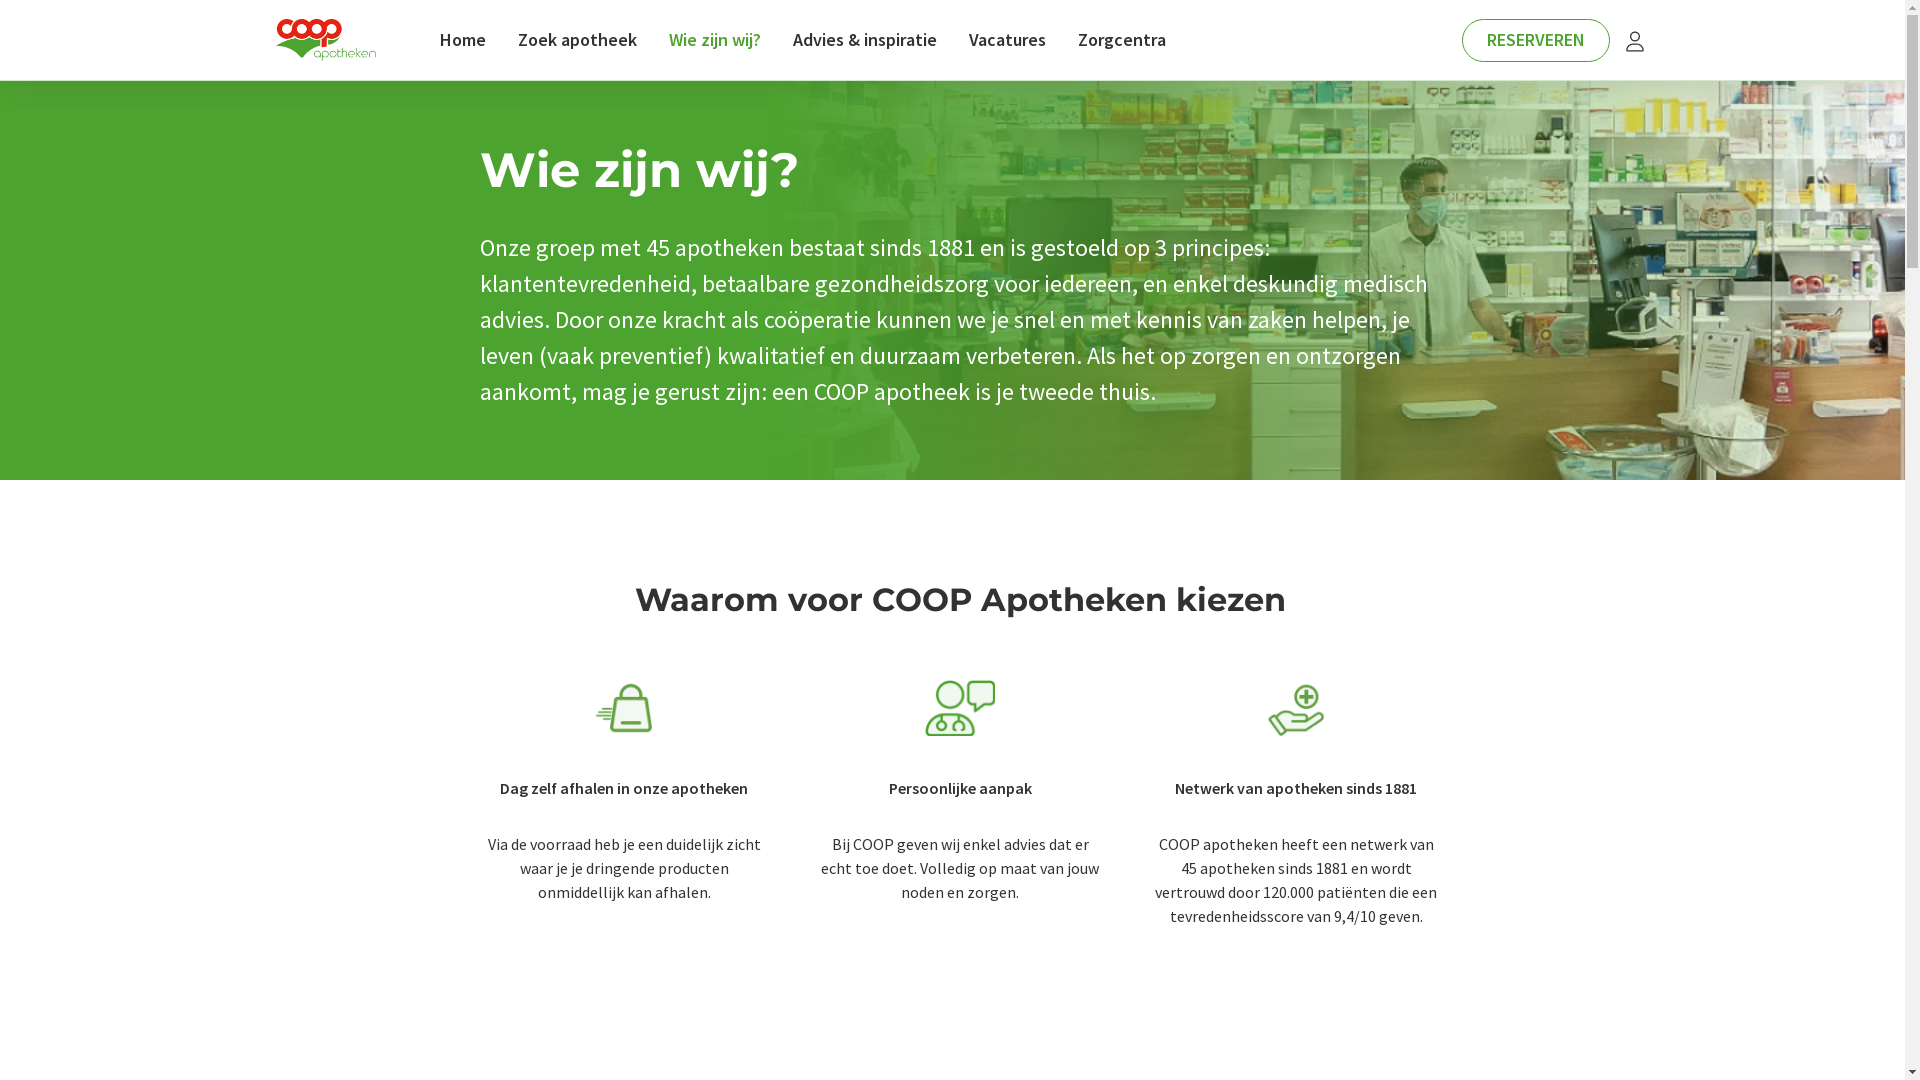 This screenshot has width=1920, height=1080. Describe the element at coordinates (463, 40) in the screenshot. I see `Home` at that location.